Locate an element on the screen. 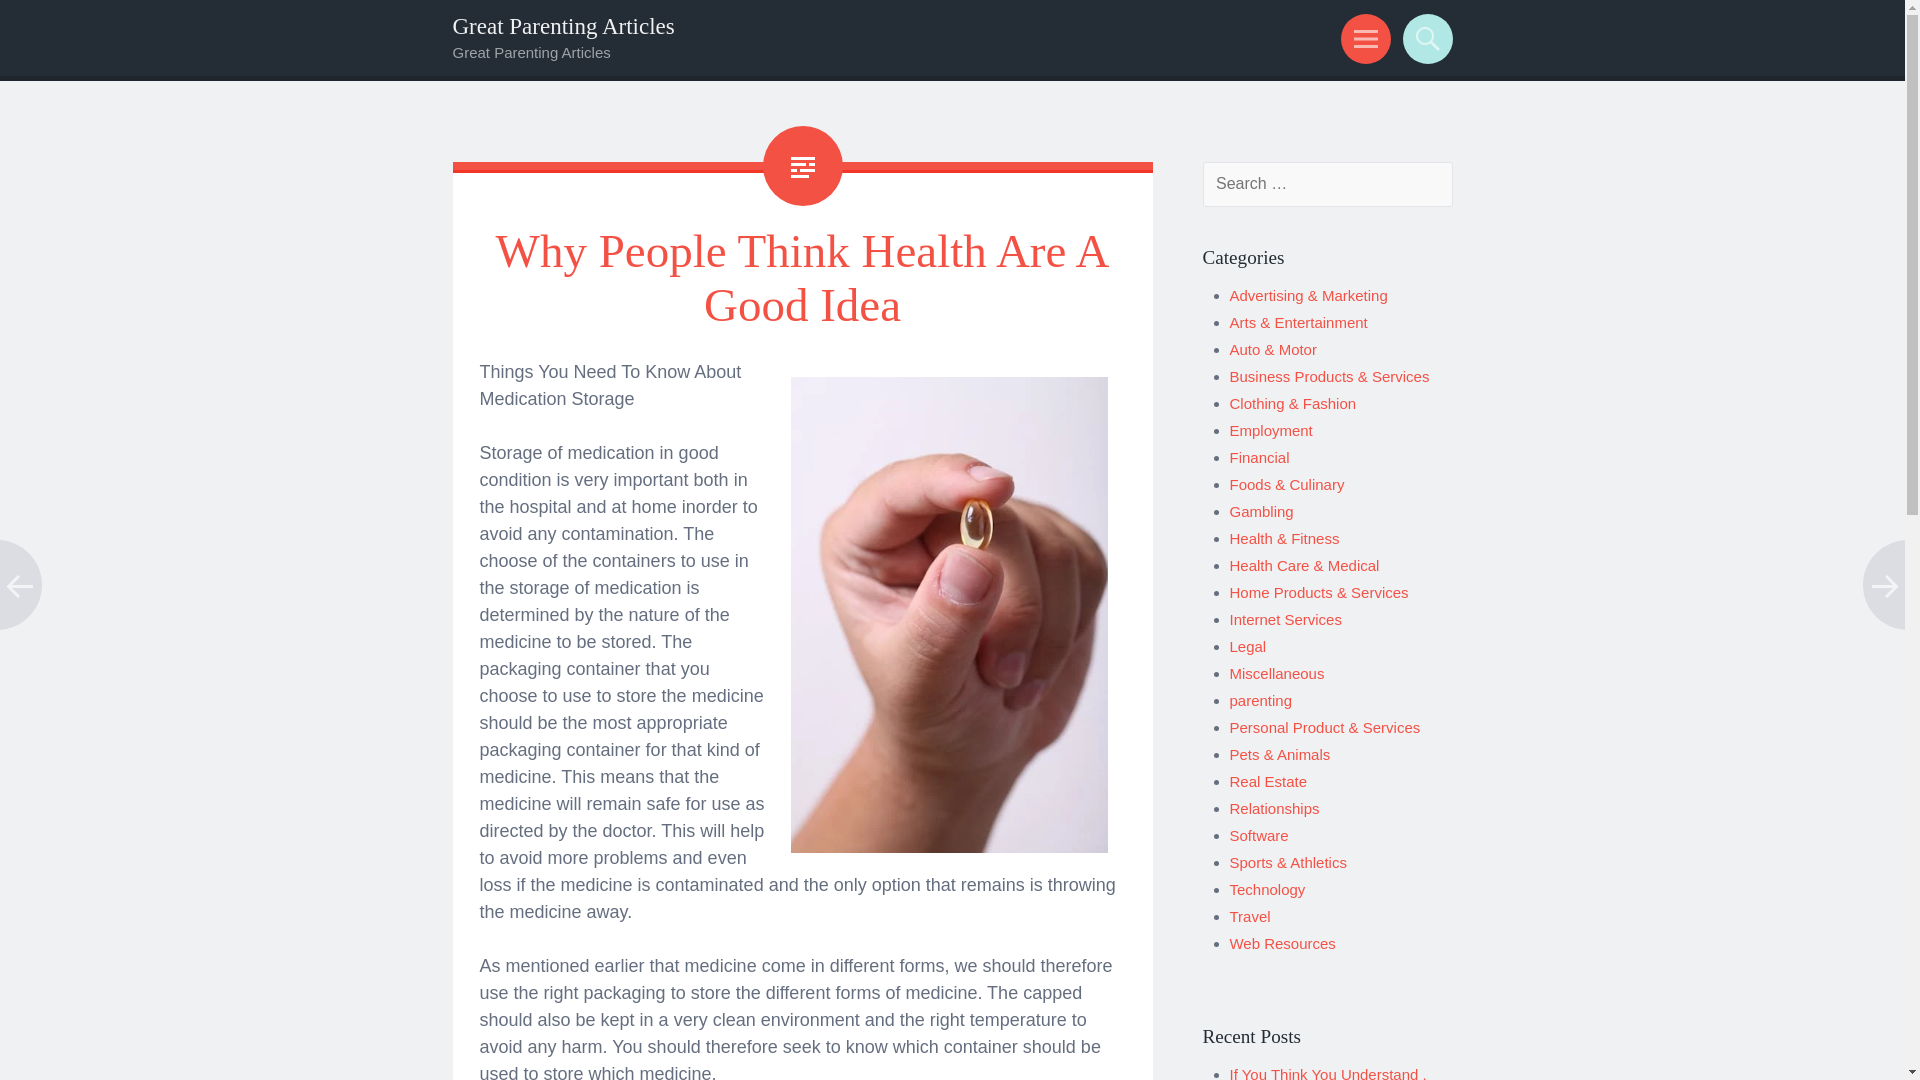 This screenshot has width=1920, height=1080. Software is located at coordinates (1259, 835).